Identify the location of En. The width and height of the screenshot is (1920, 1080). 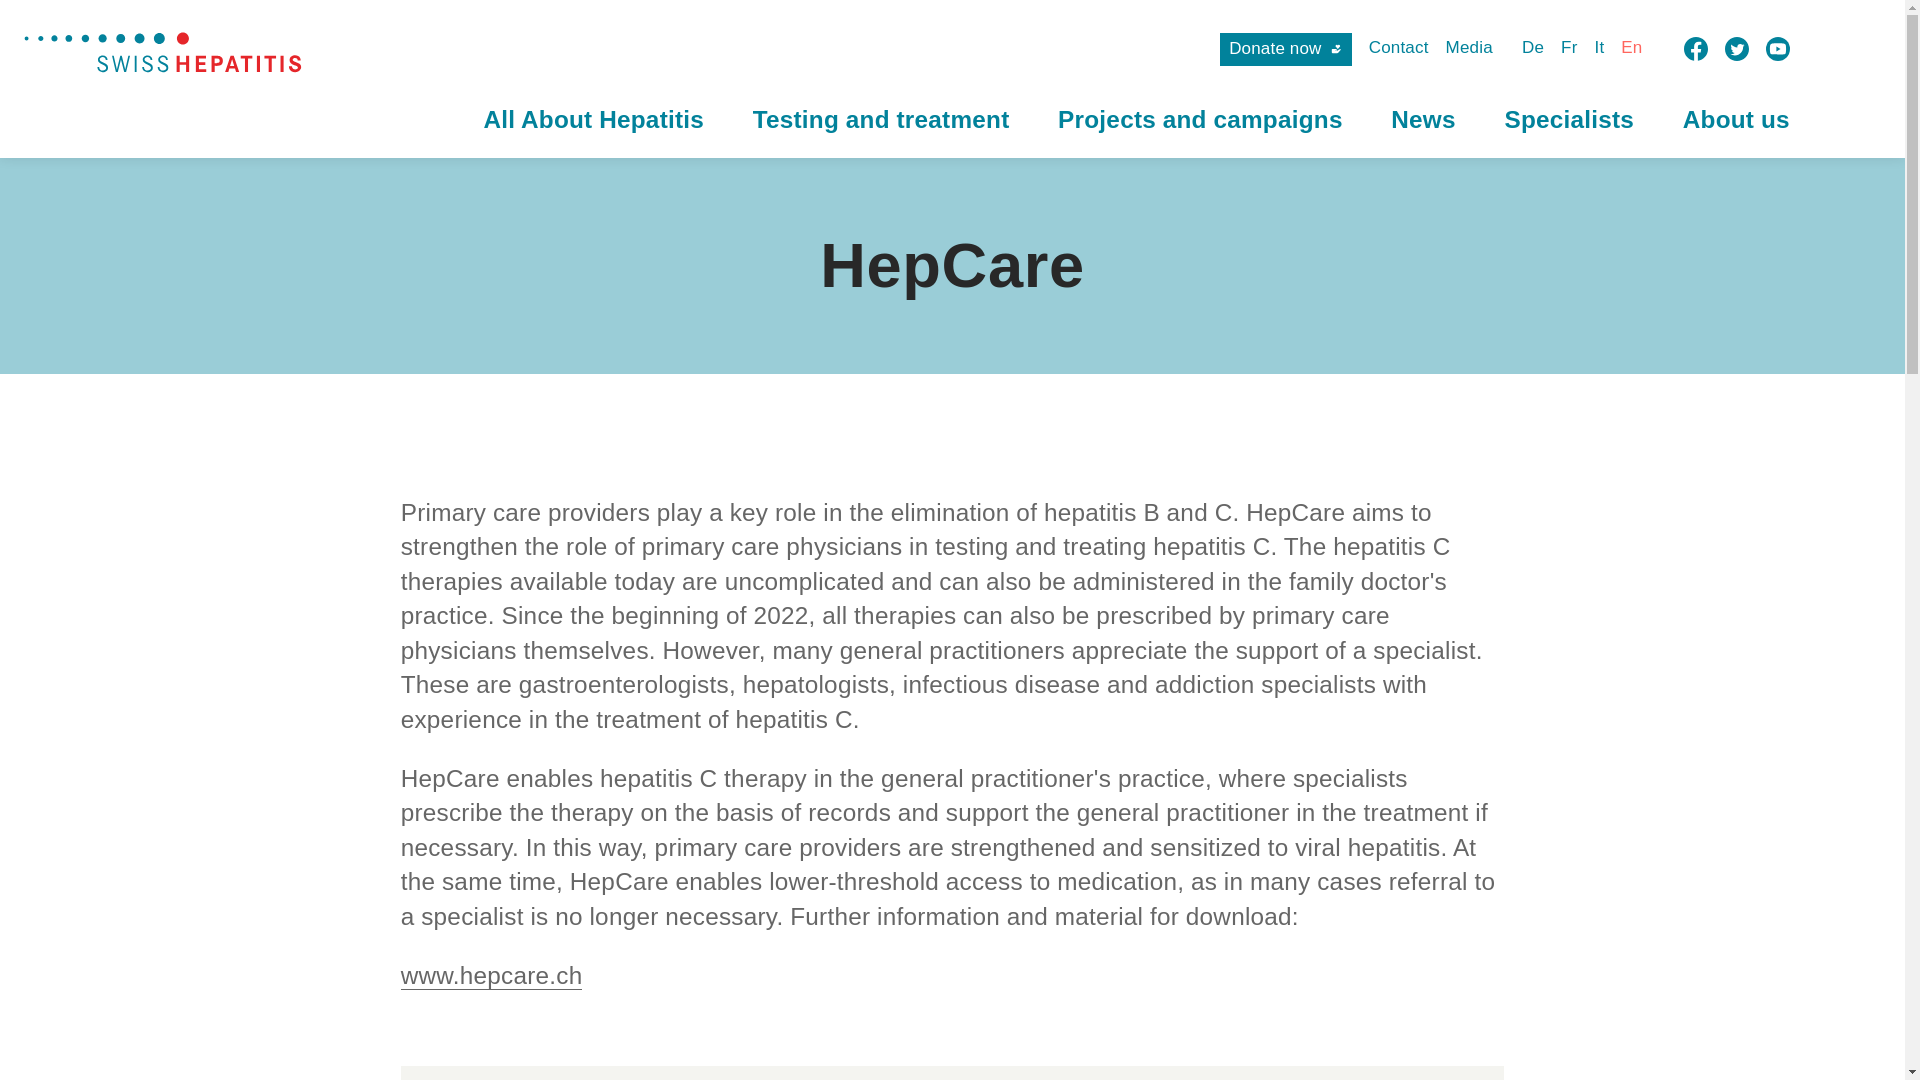
(1630, 47).